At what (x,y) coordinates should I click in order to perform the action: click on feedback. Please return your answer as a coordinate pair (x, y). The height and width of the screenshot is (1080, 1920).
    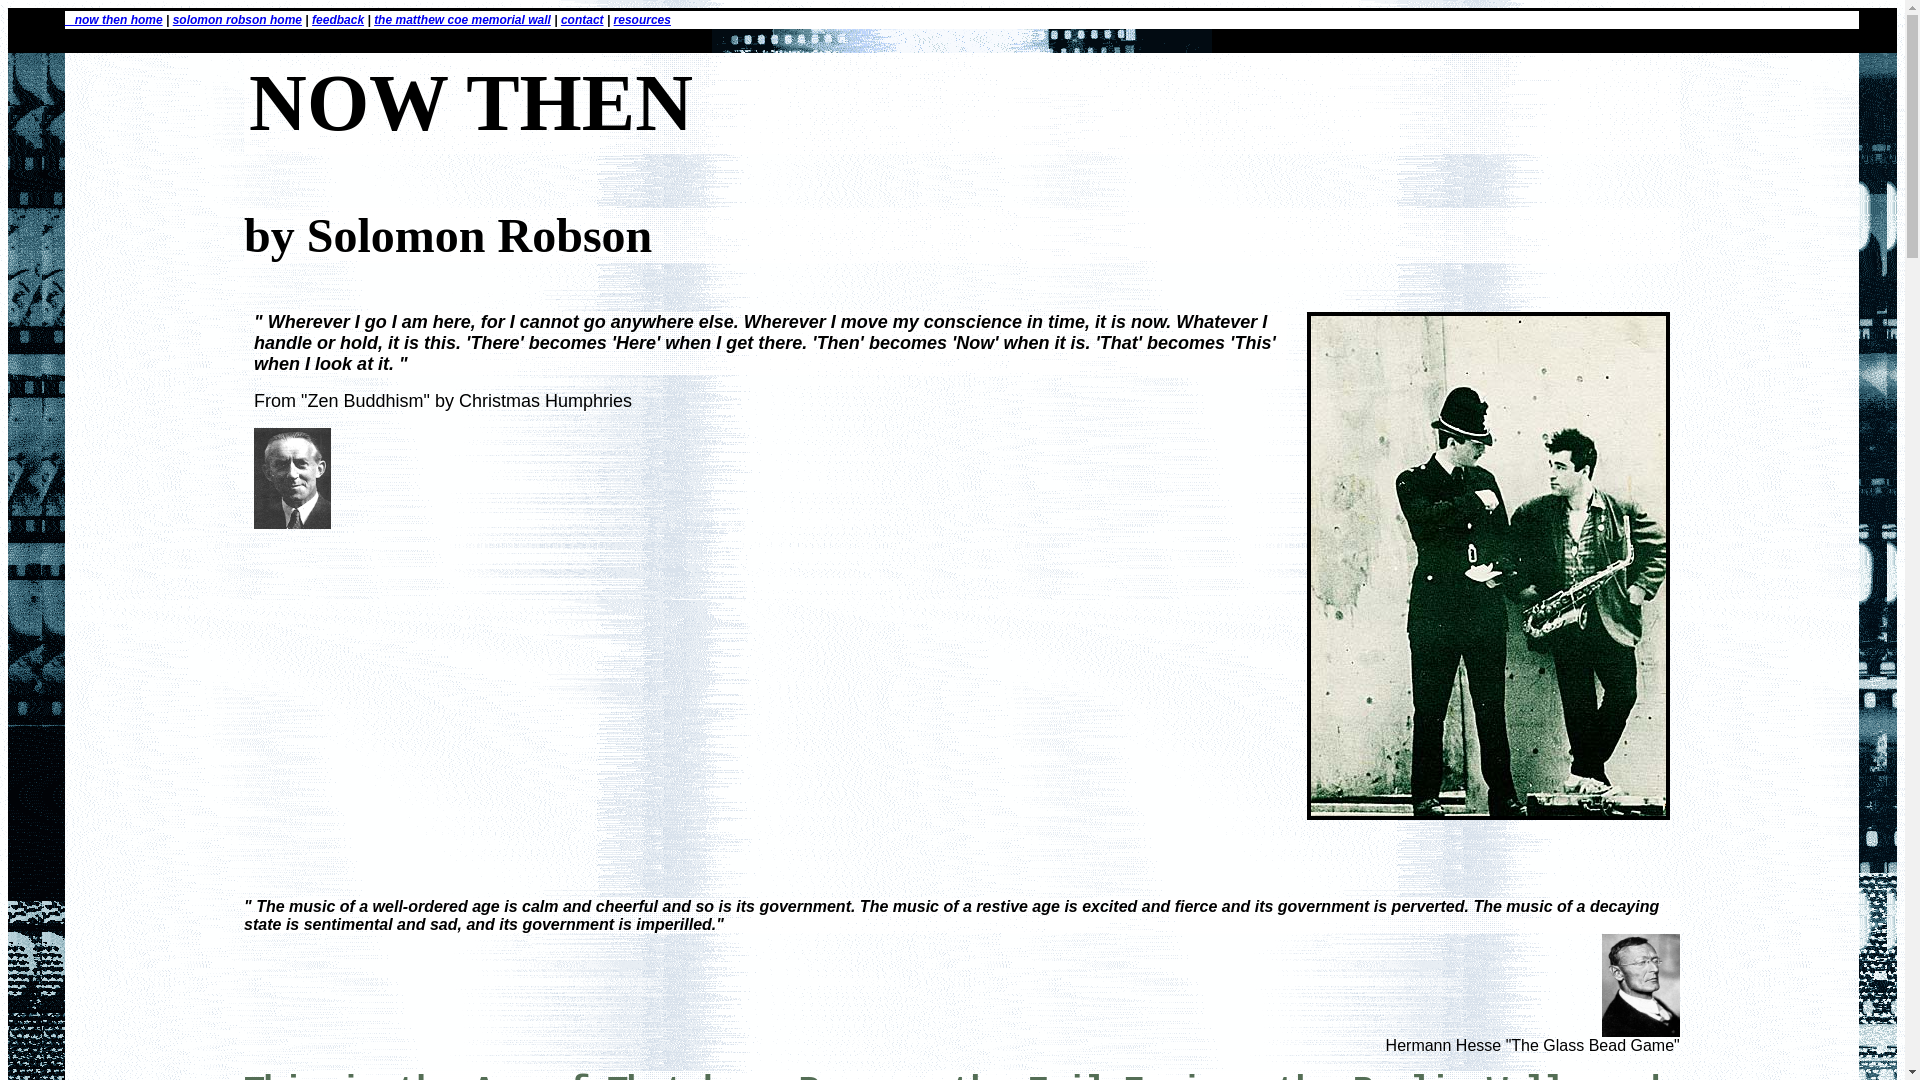
    Looking at the image, I should click on (338, 20).